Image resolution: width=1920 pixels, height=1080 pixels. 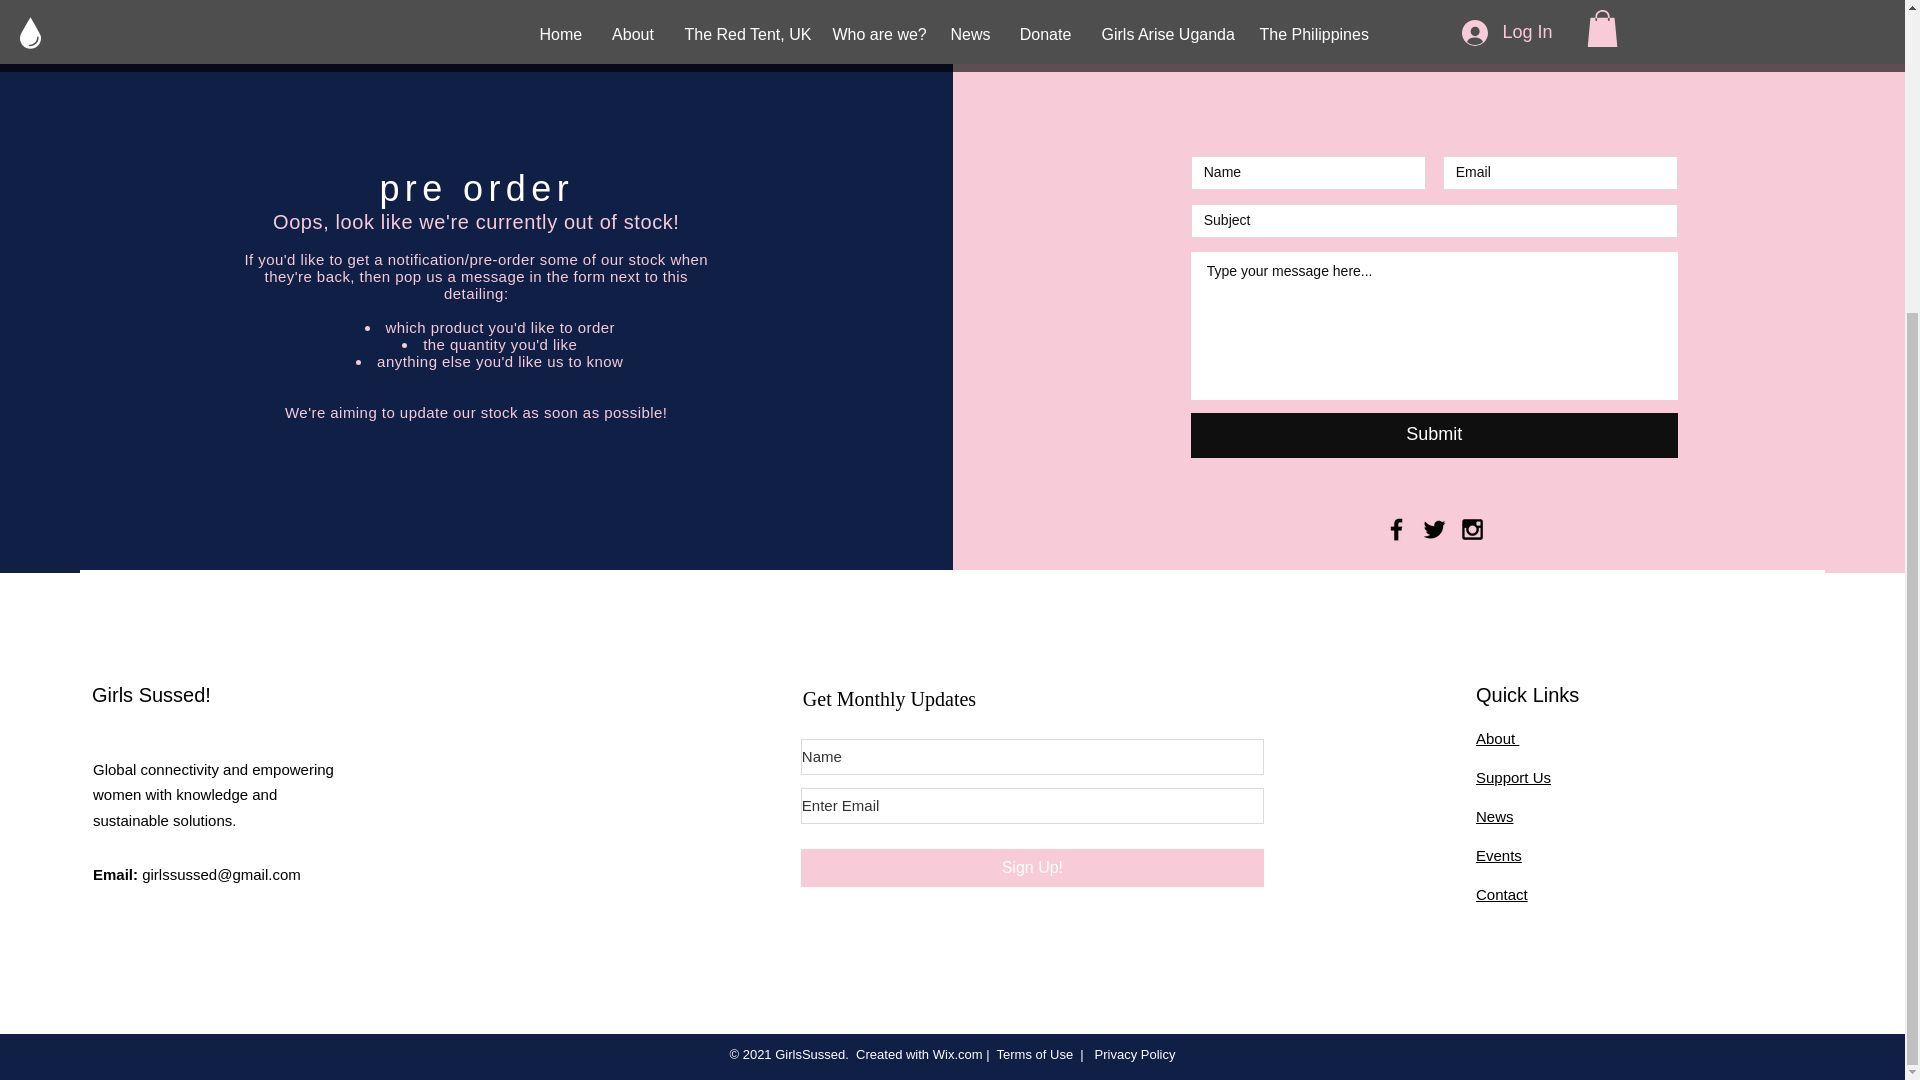 What do you see at coordinates (1502, 892) in the screenshot?
I see `Contact` at bounding box center [1502, 892].